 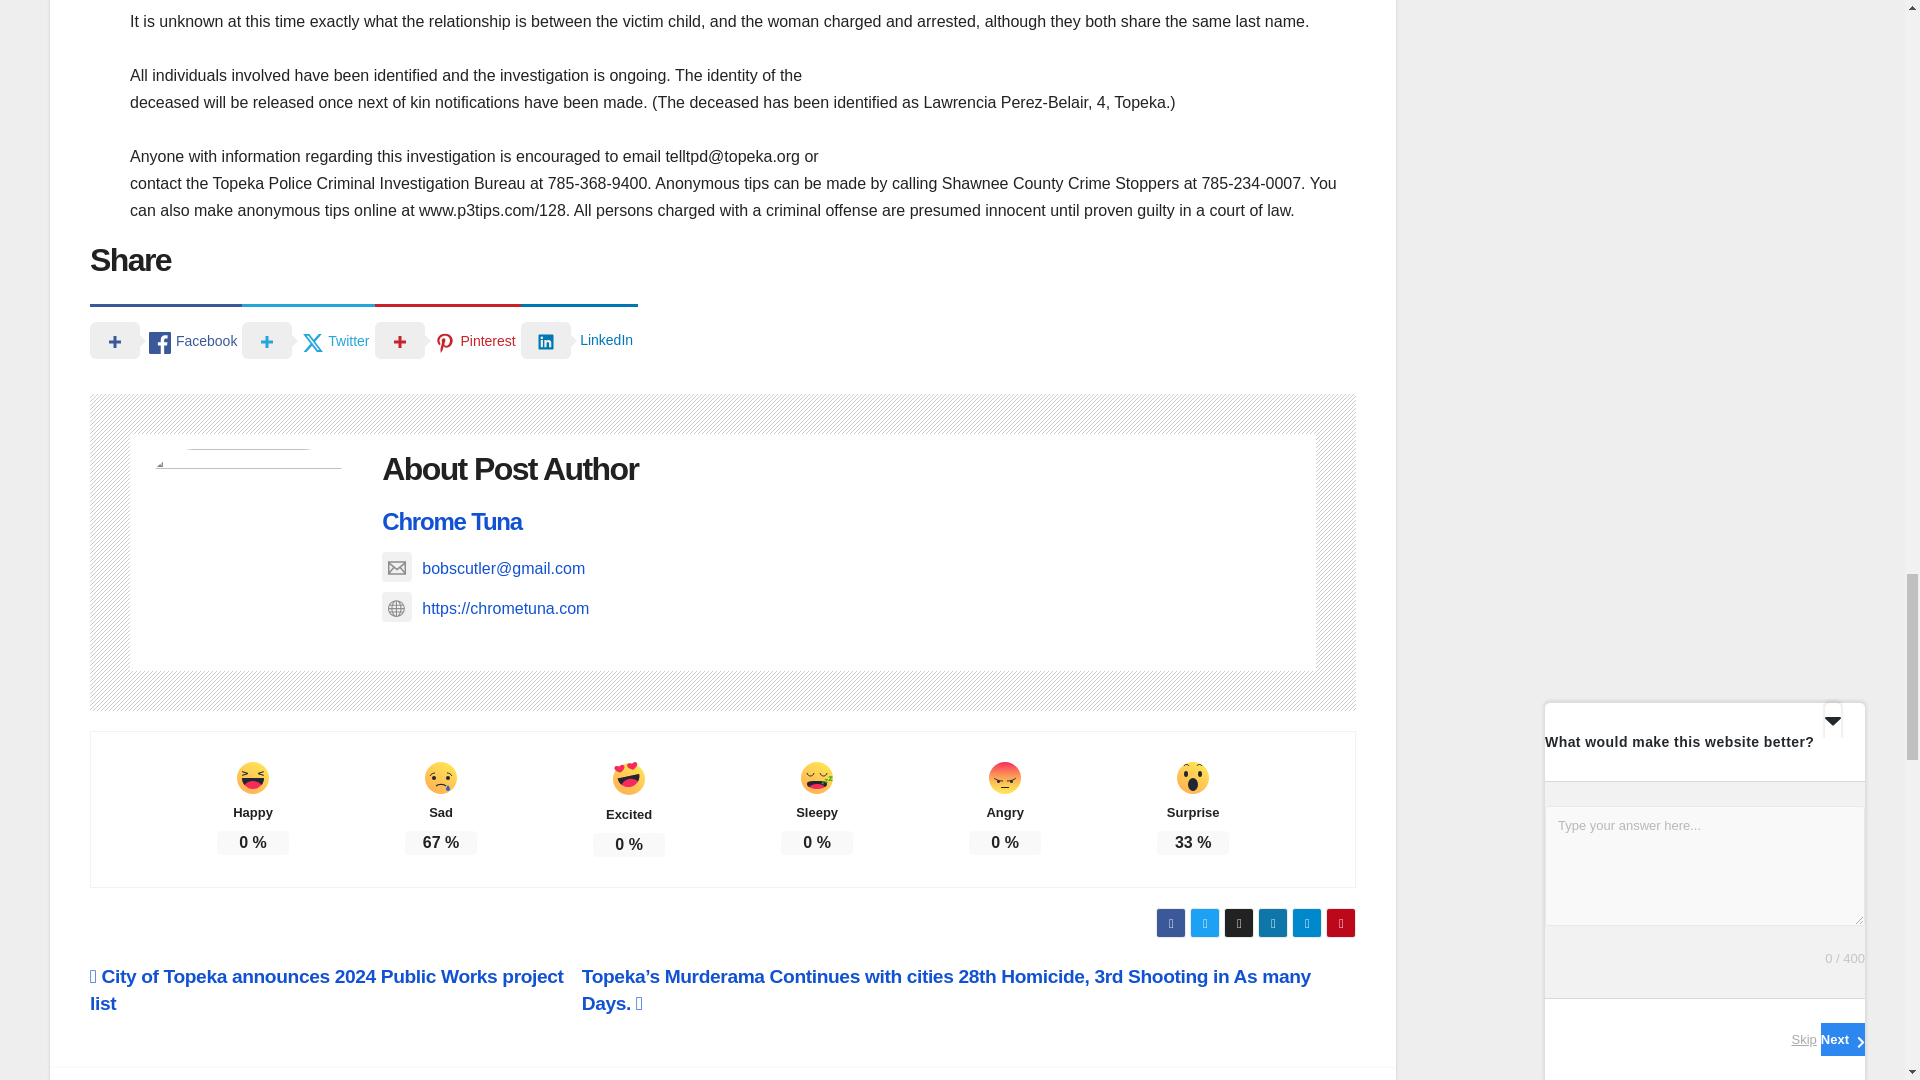 I want to click on Chrome Tuna, so click(x=452, y=520).